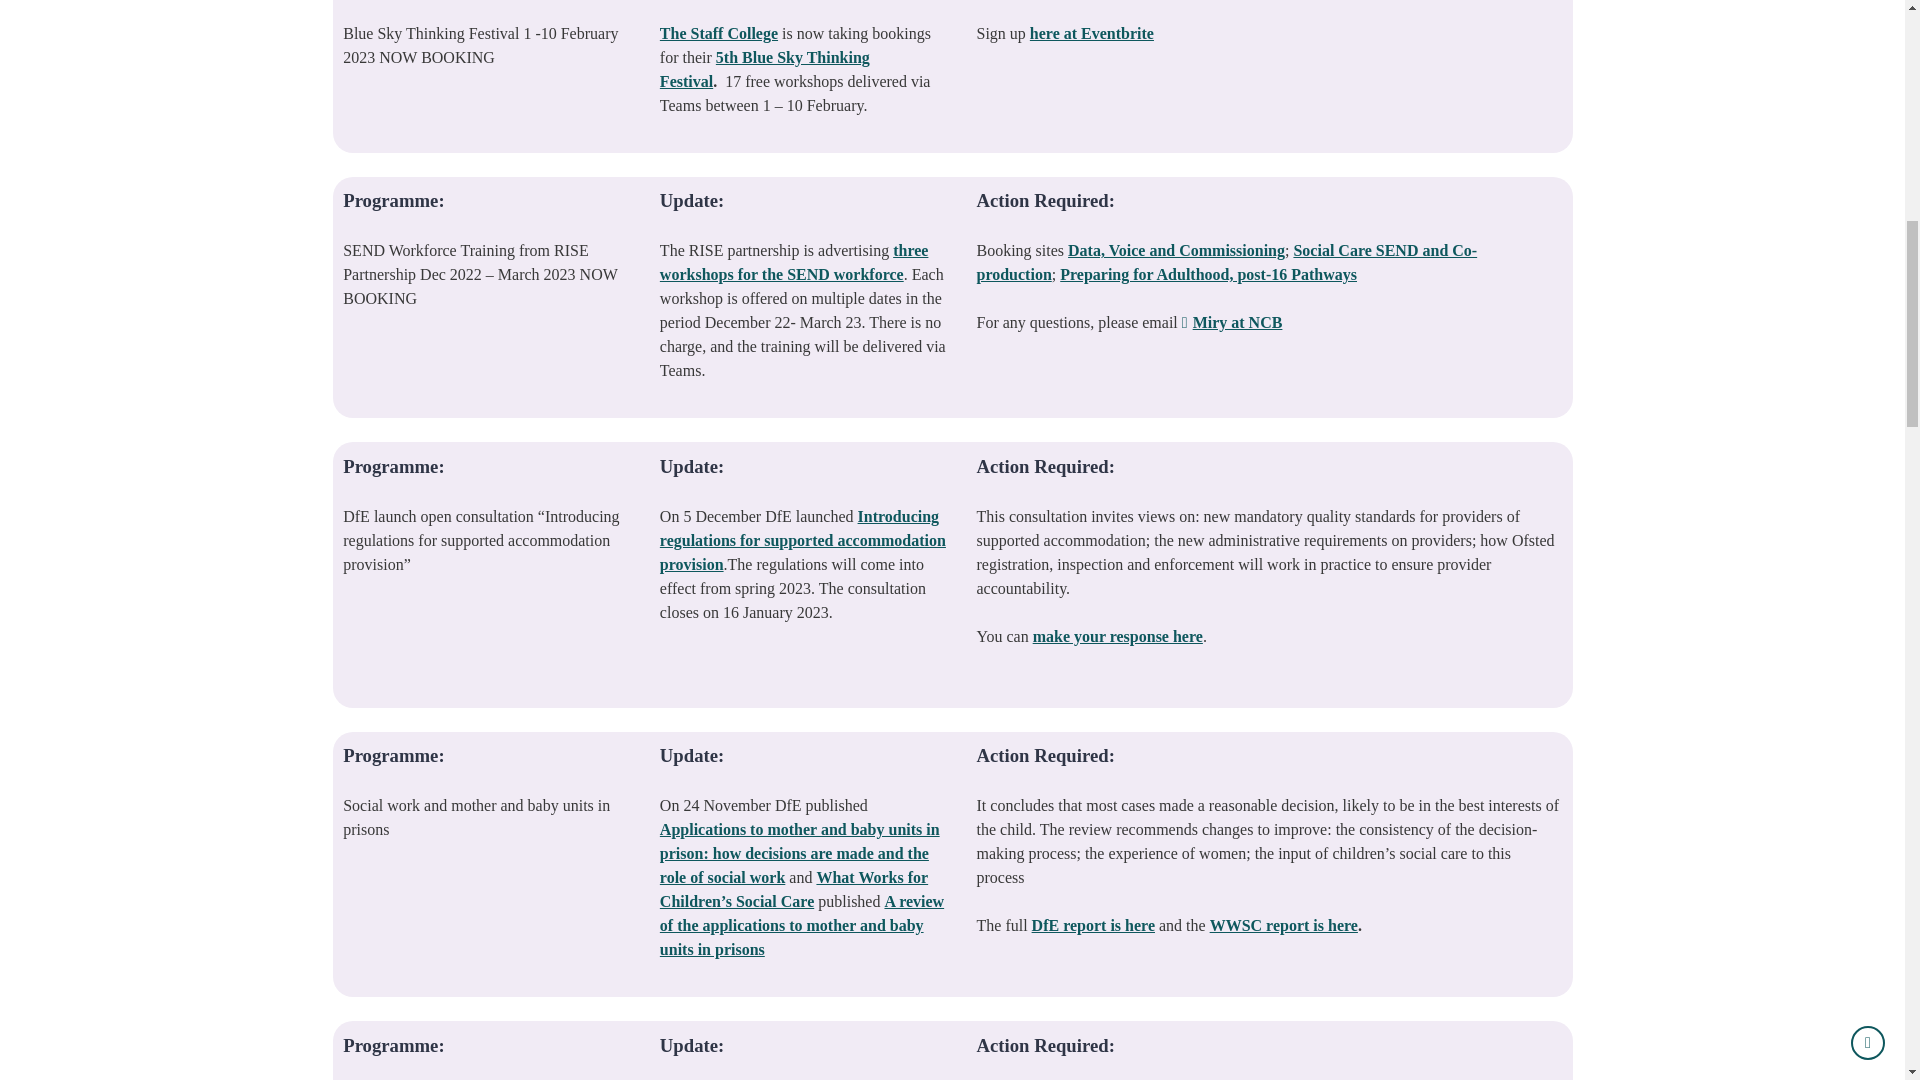 The height and width of the screenshot is (1080, 1920). I want to click on The Staff College Blue Sky Thinking Festival, so click(764, 68).